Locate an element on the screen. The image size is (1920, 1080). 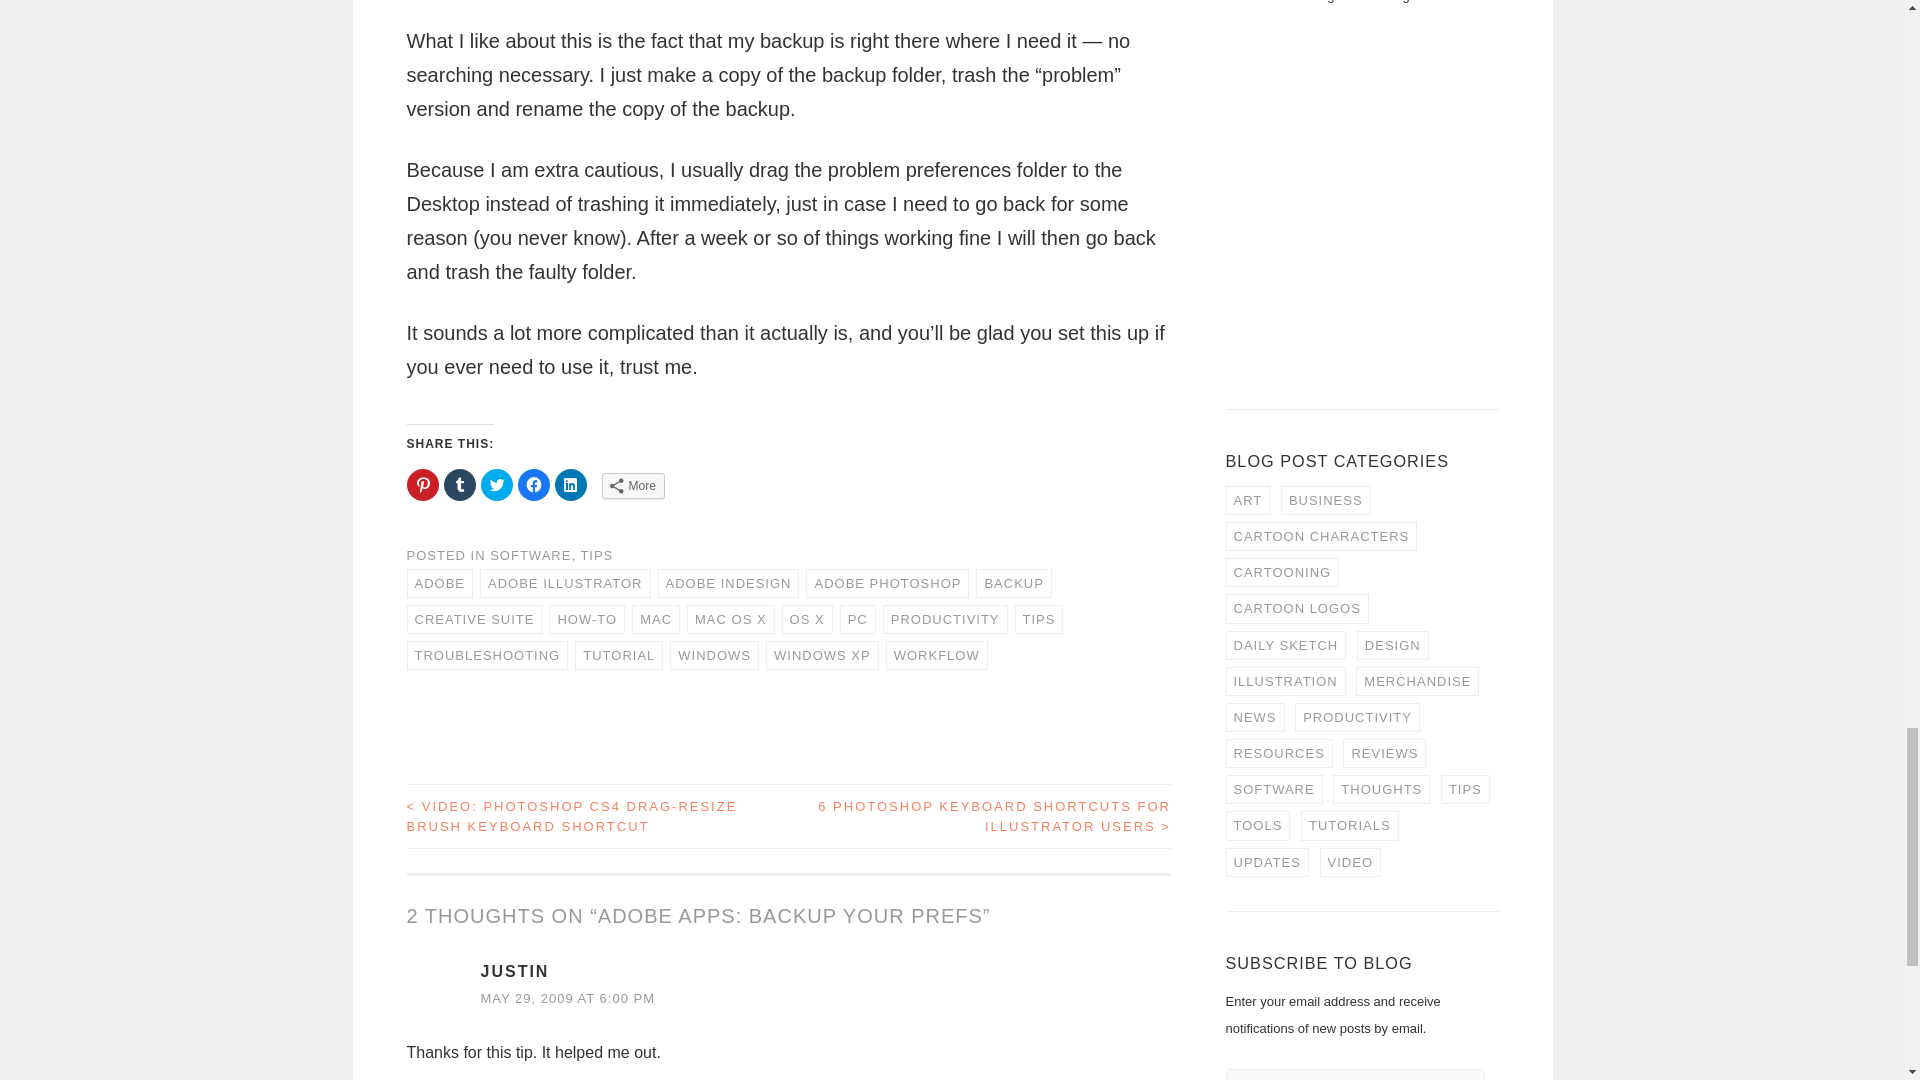
TIPS is located at coordinates (596, 554).